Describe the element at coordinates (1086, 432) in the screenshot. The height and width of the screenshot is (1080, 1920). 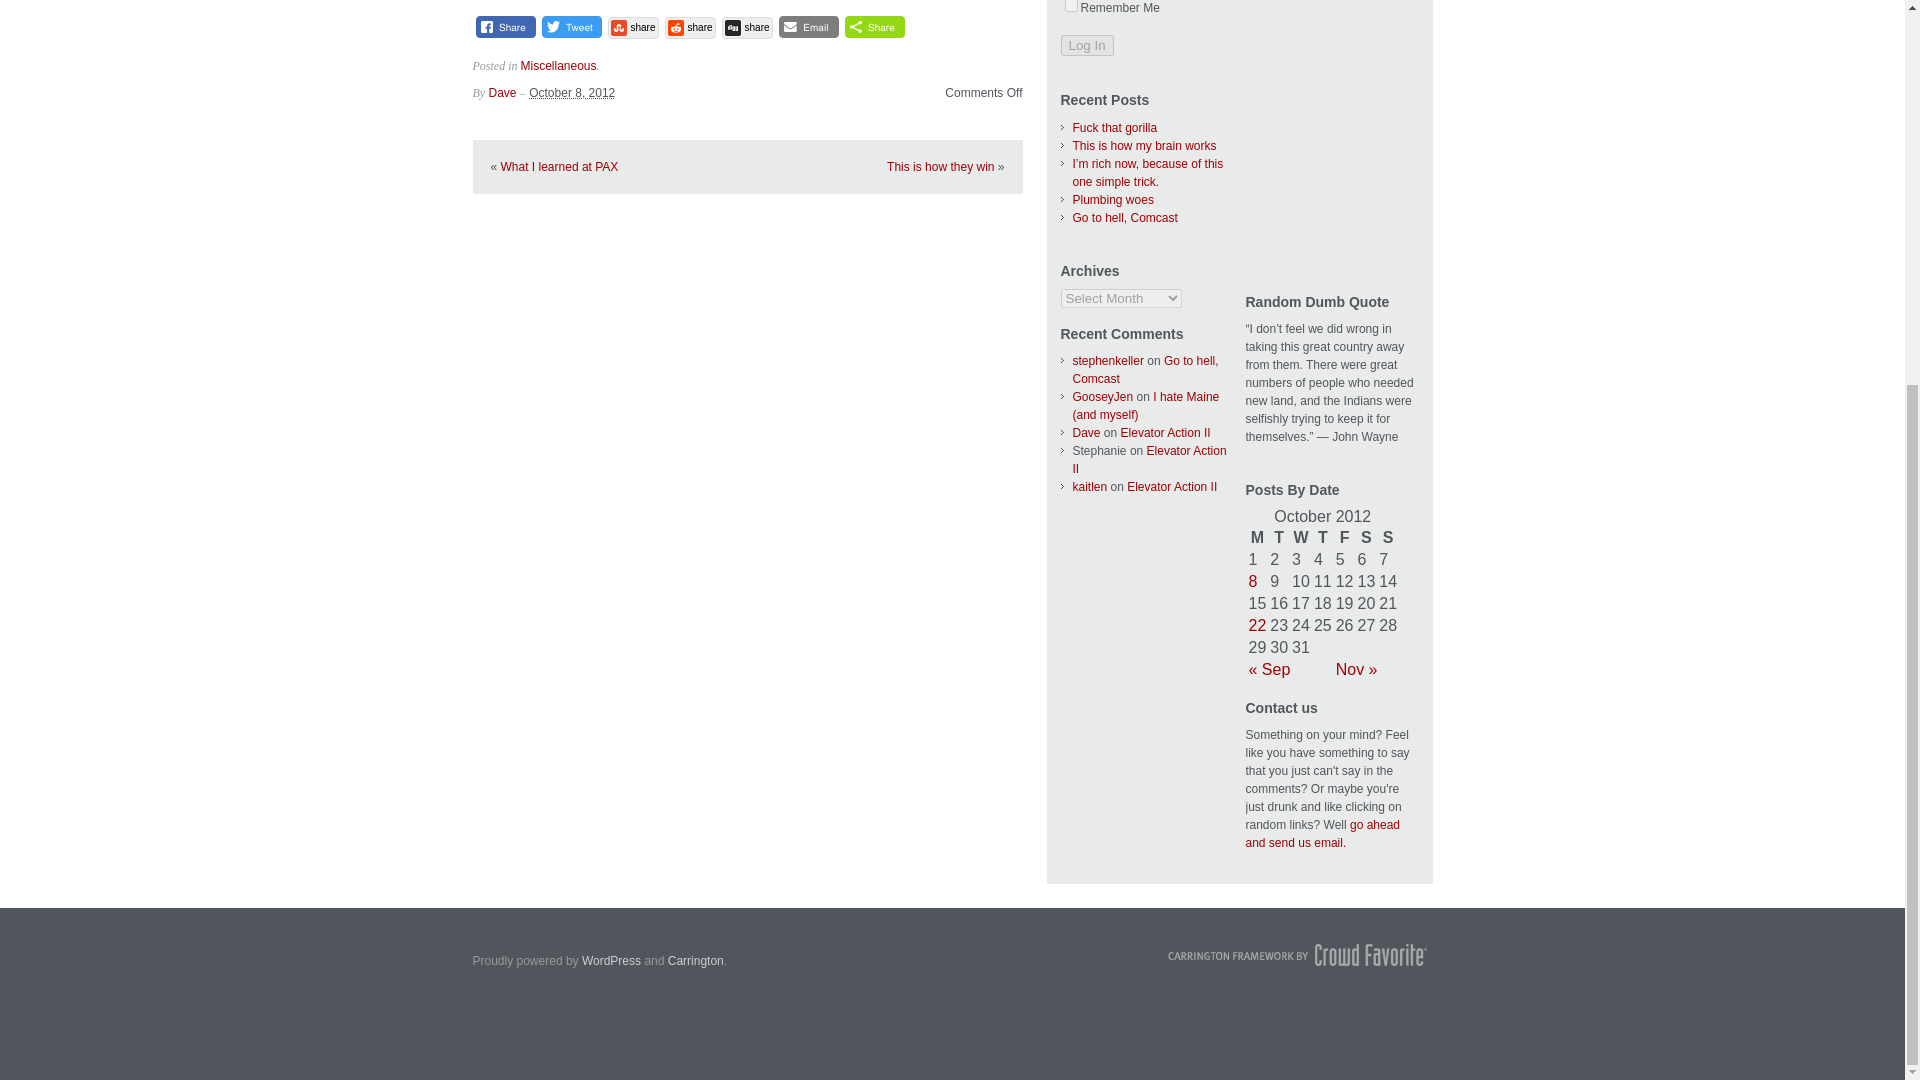
I see `Dave` at that location.